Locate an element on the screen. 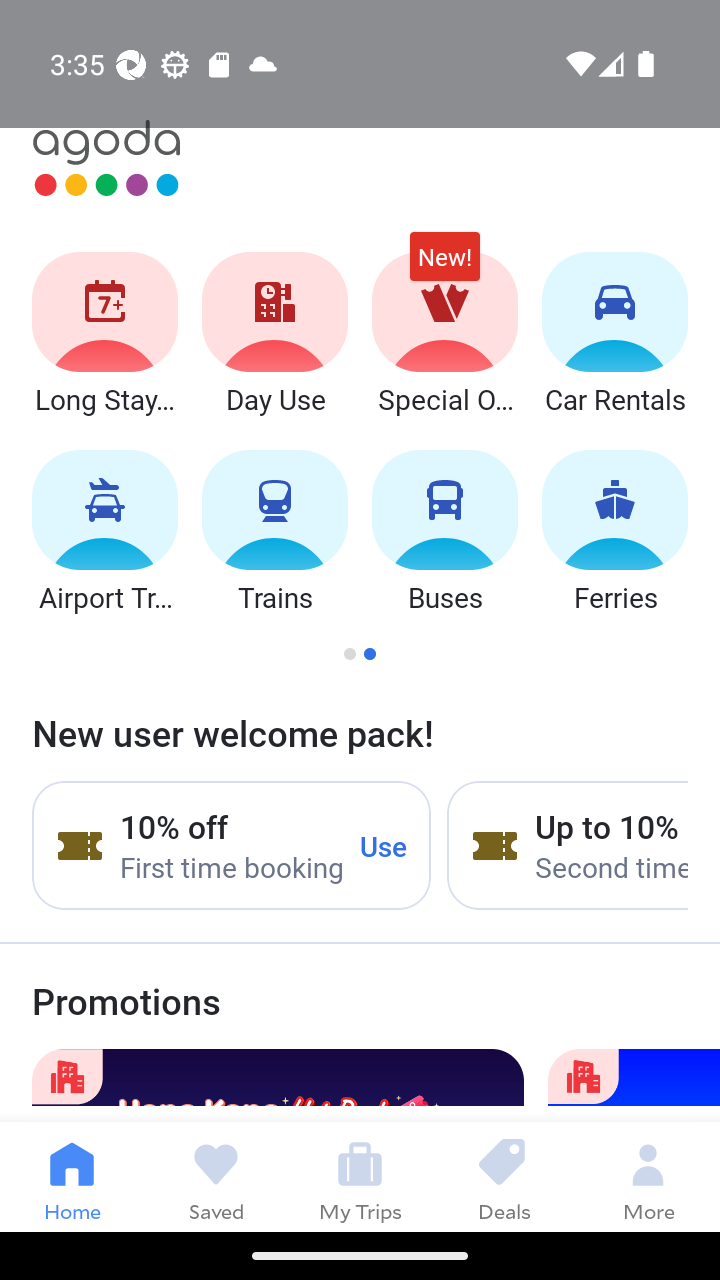  Deals is located at coordinates (504, 1176).